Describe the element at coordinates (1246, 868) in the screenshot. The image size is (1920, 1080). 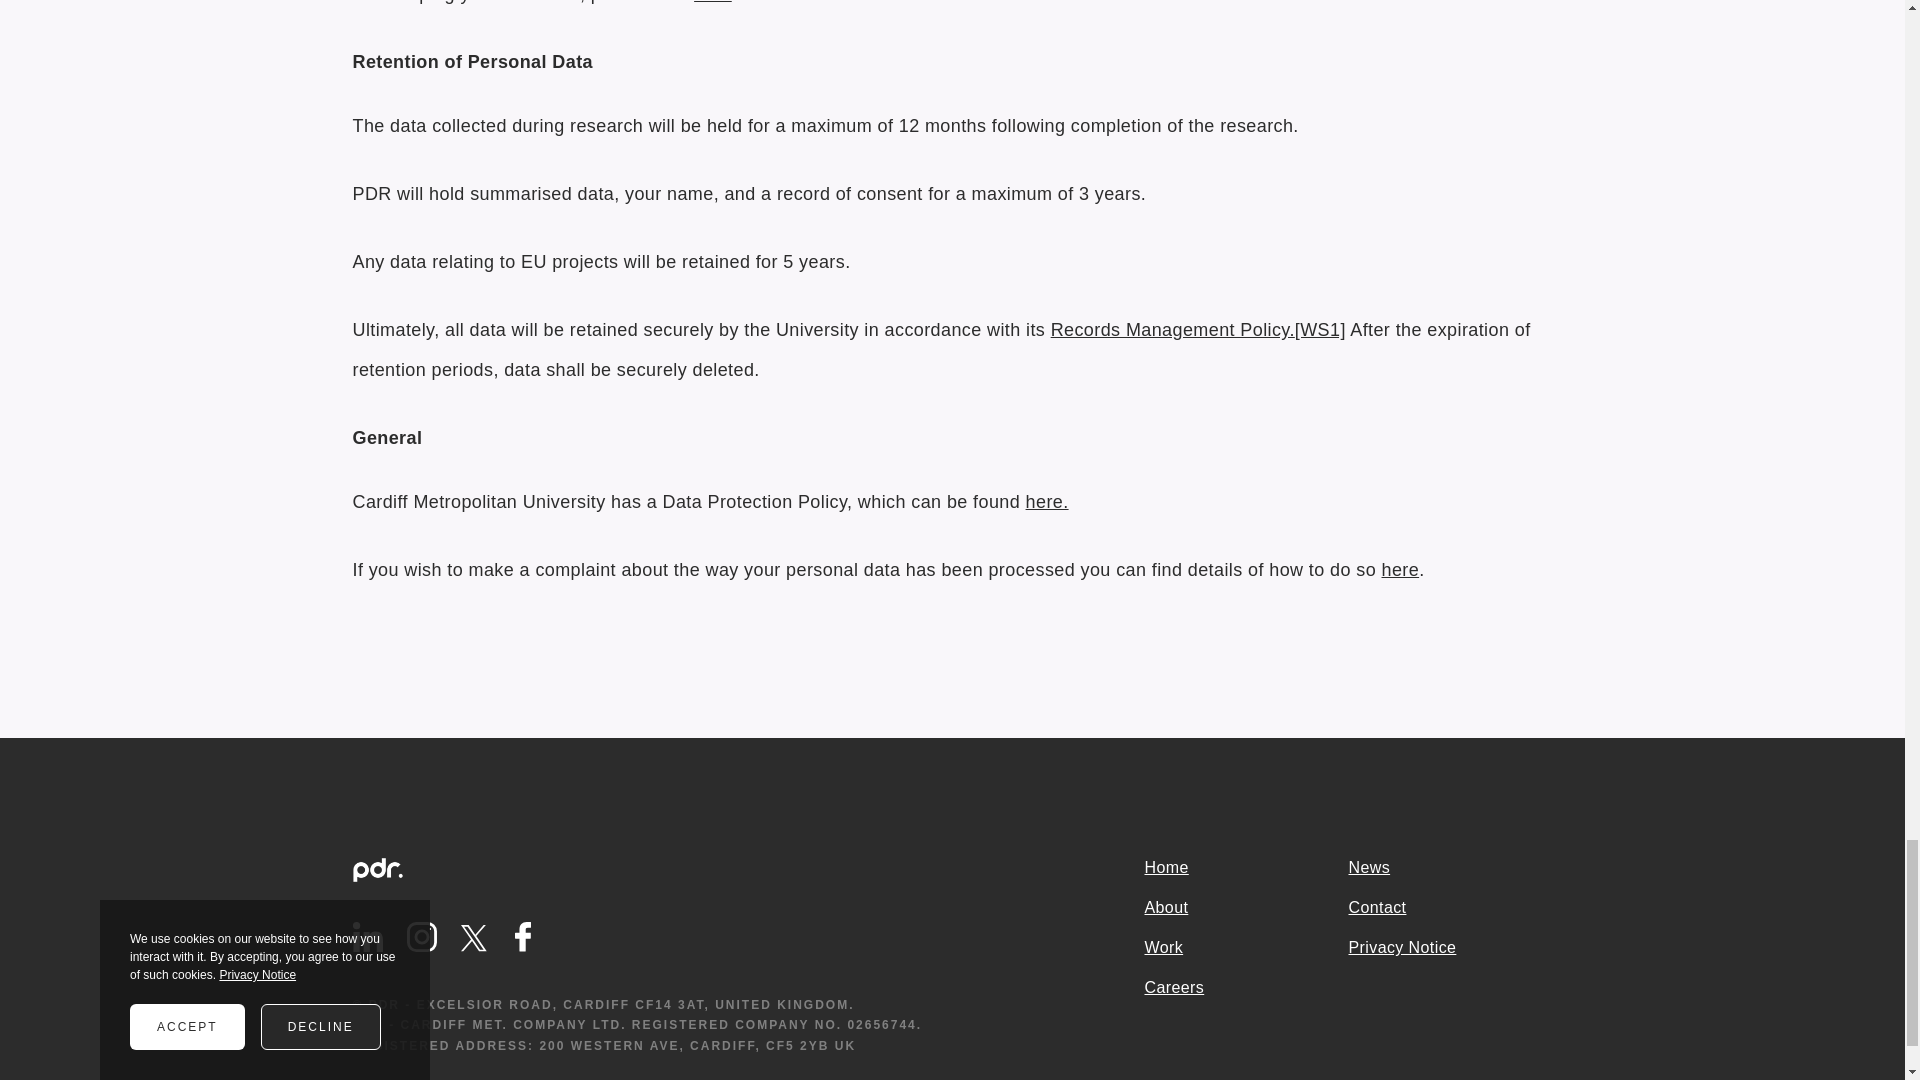
I see `Home` at that location.